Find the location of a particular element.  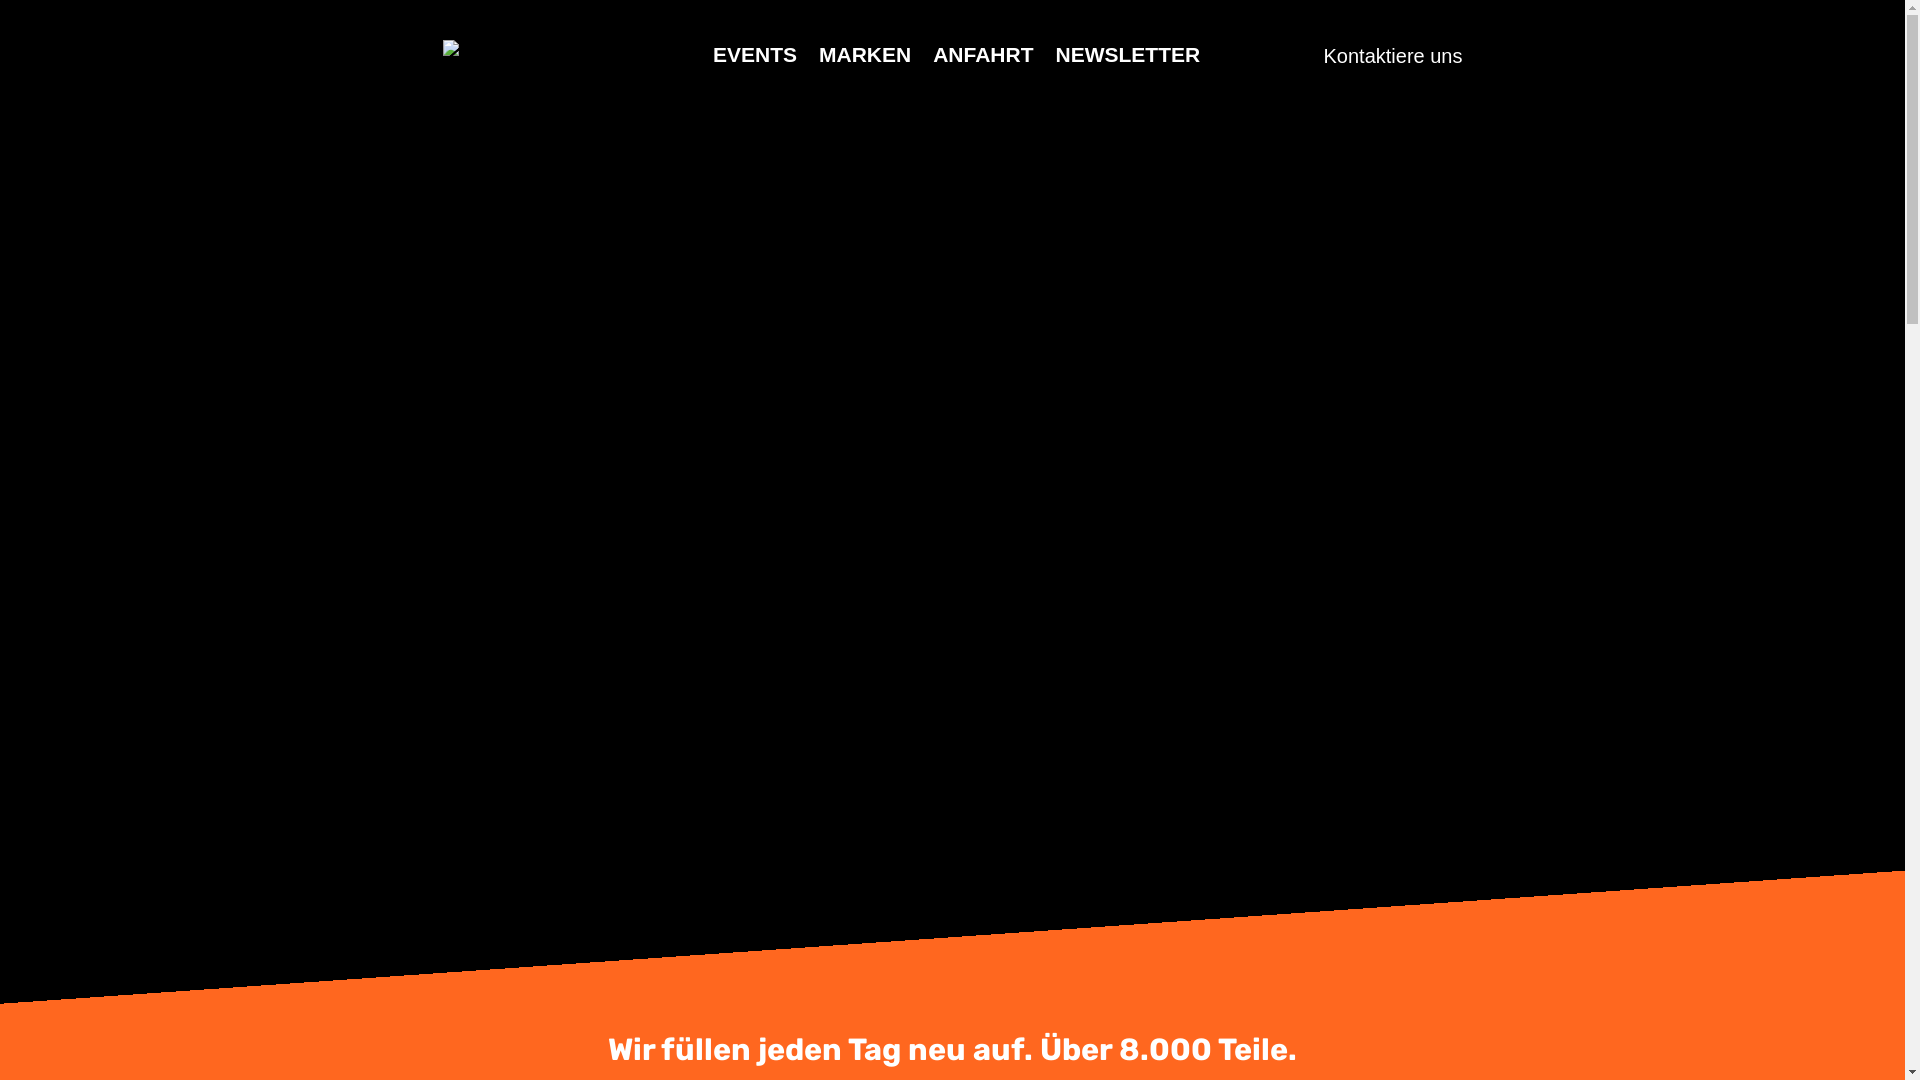

NEWSLETTER is located at coordinates (1128, 70).